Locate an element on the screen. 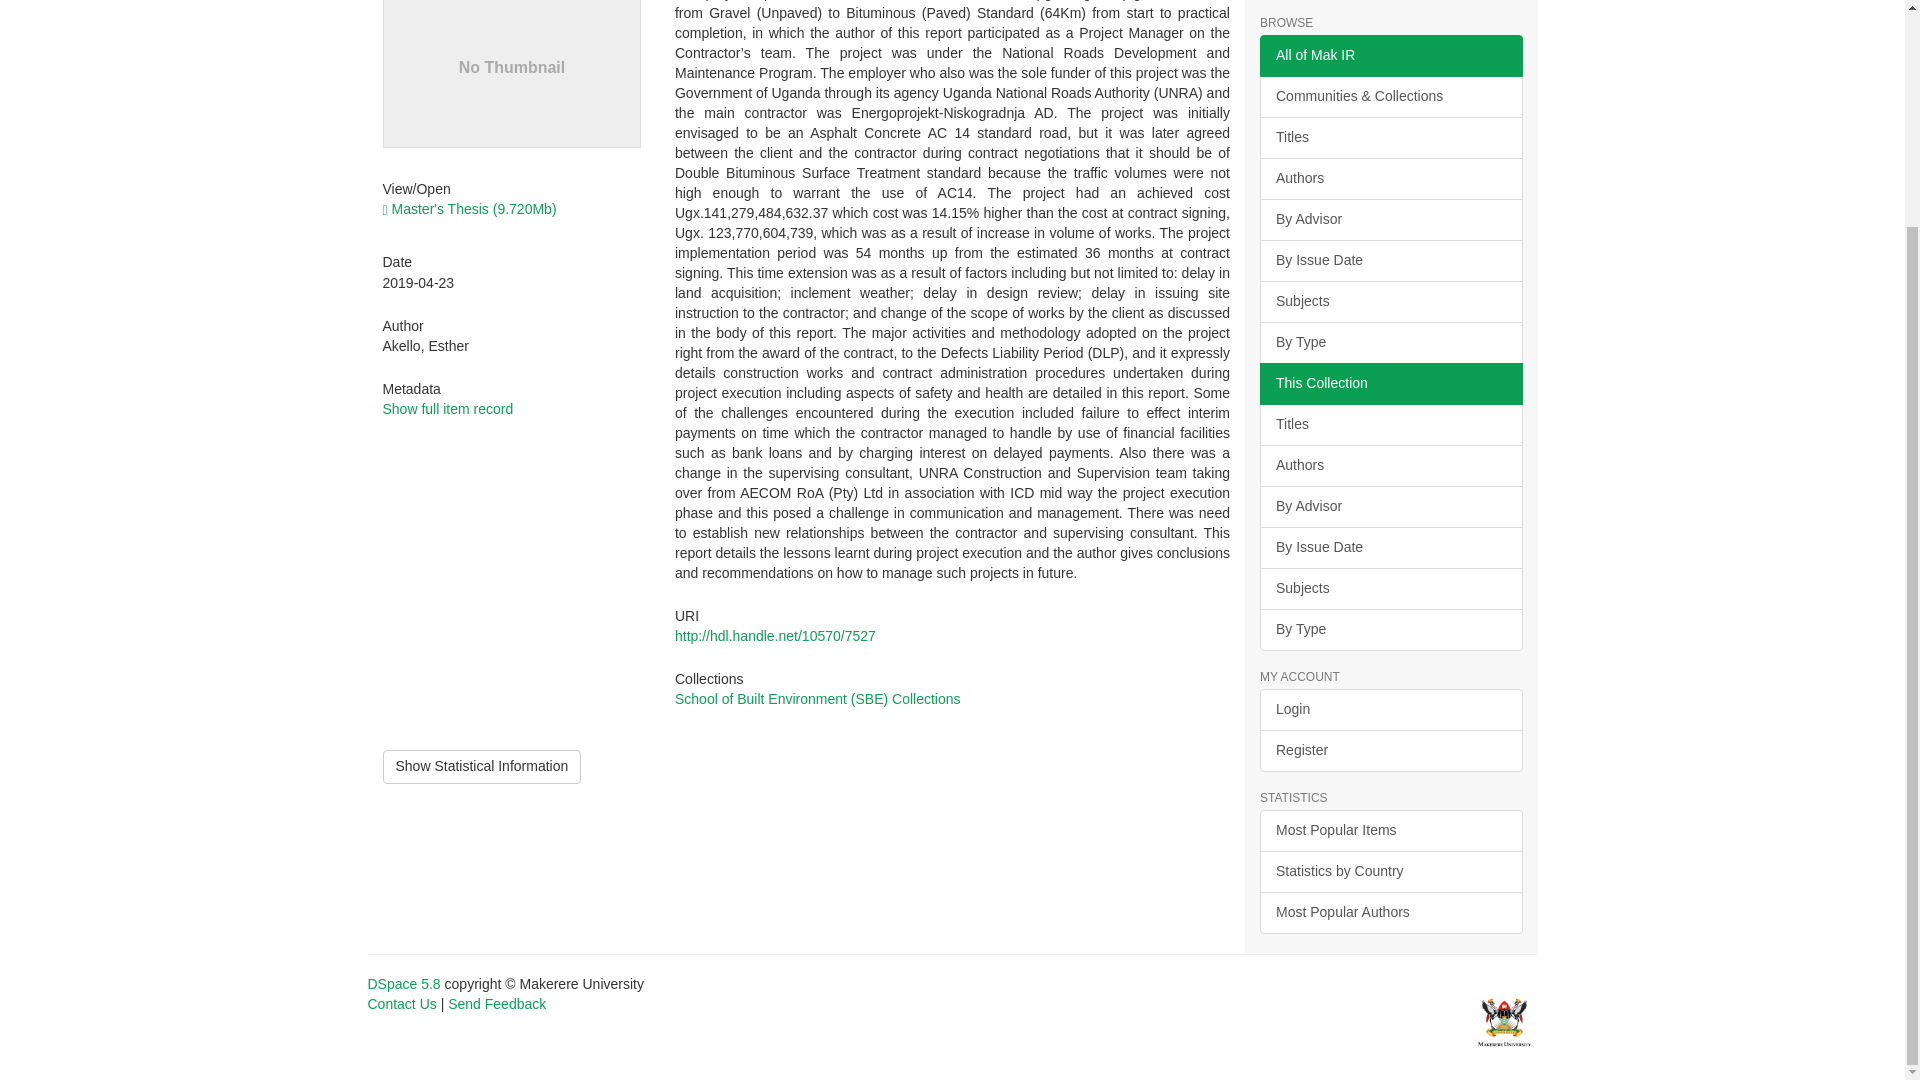  By Issue Date is located at coordinates (1390, 548).